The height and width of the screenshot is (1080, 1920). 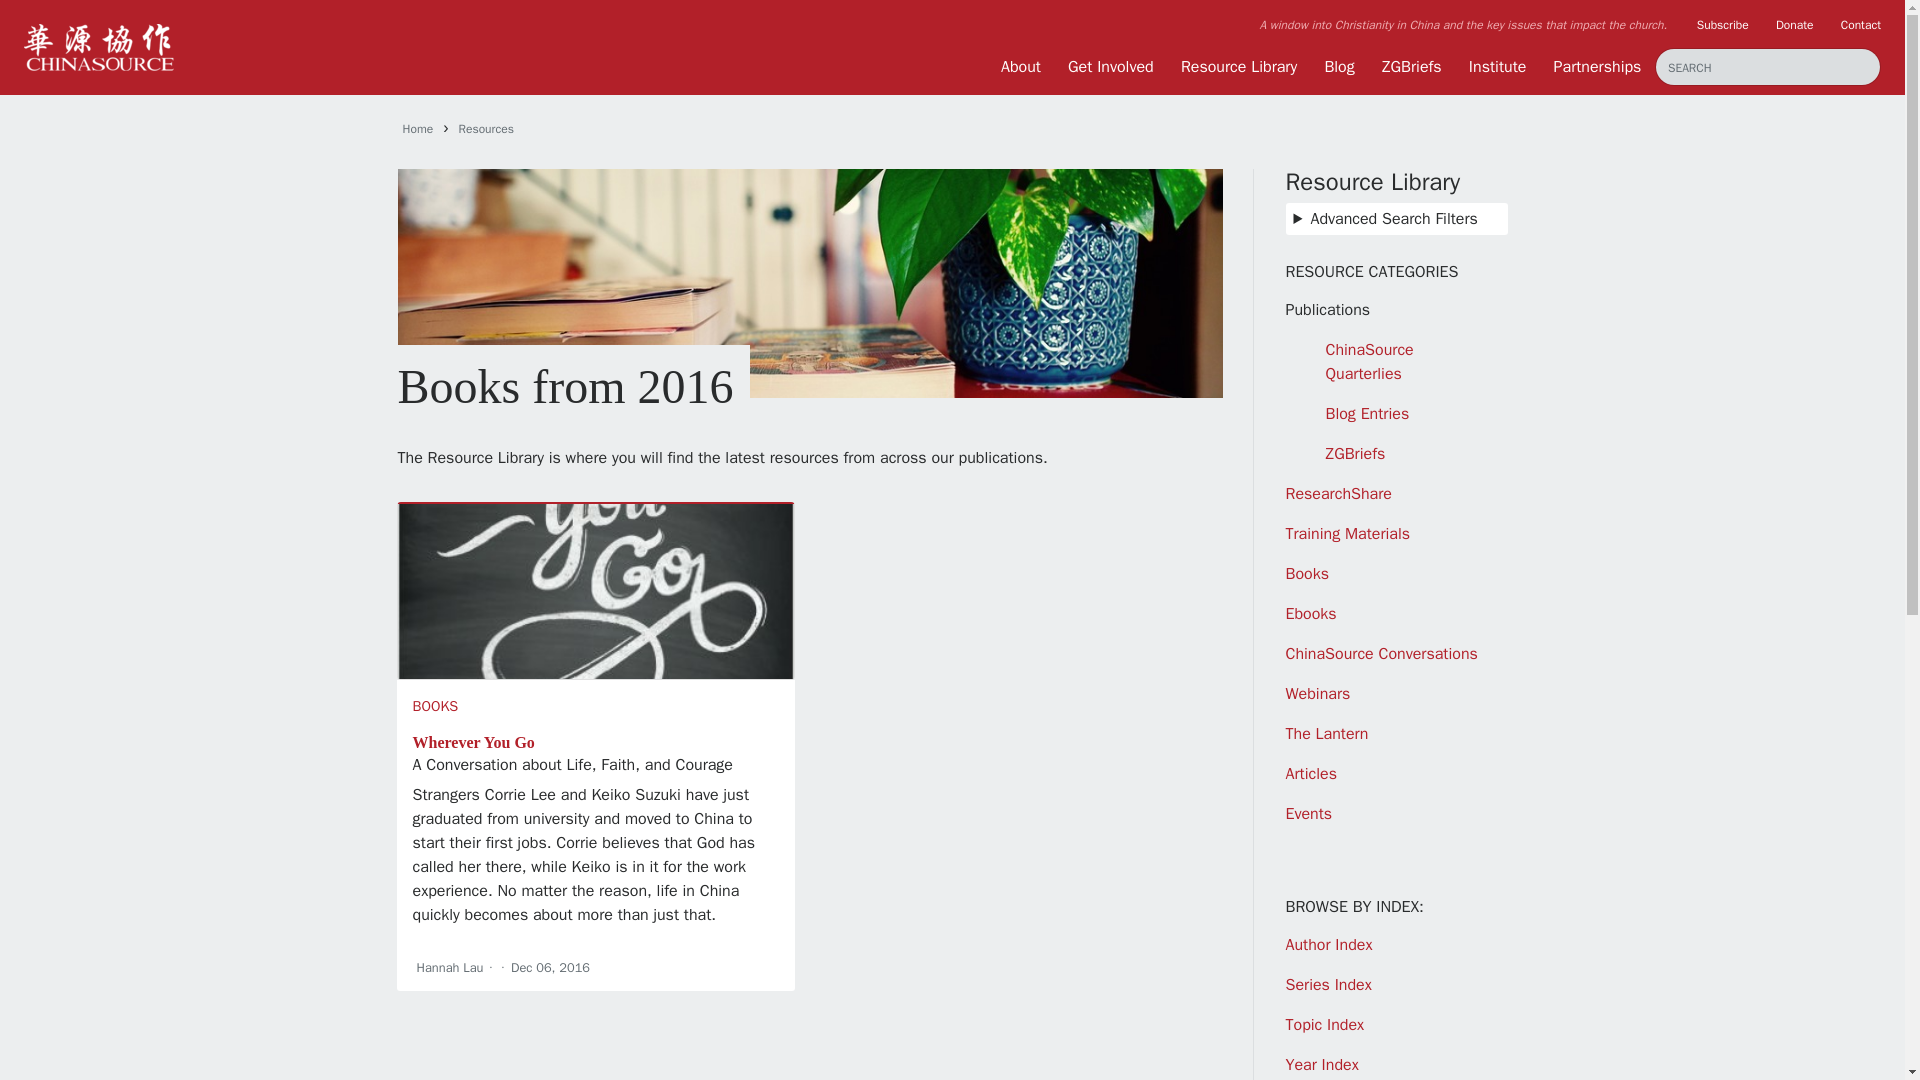 I want to click on Articles, so click(x=1311, y=774).